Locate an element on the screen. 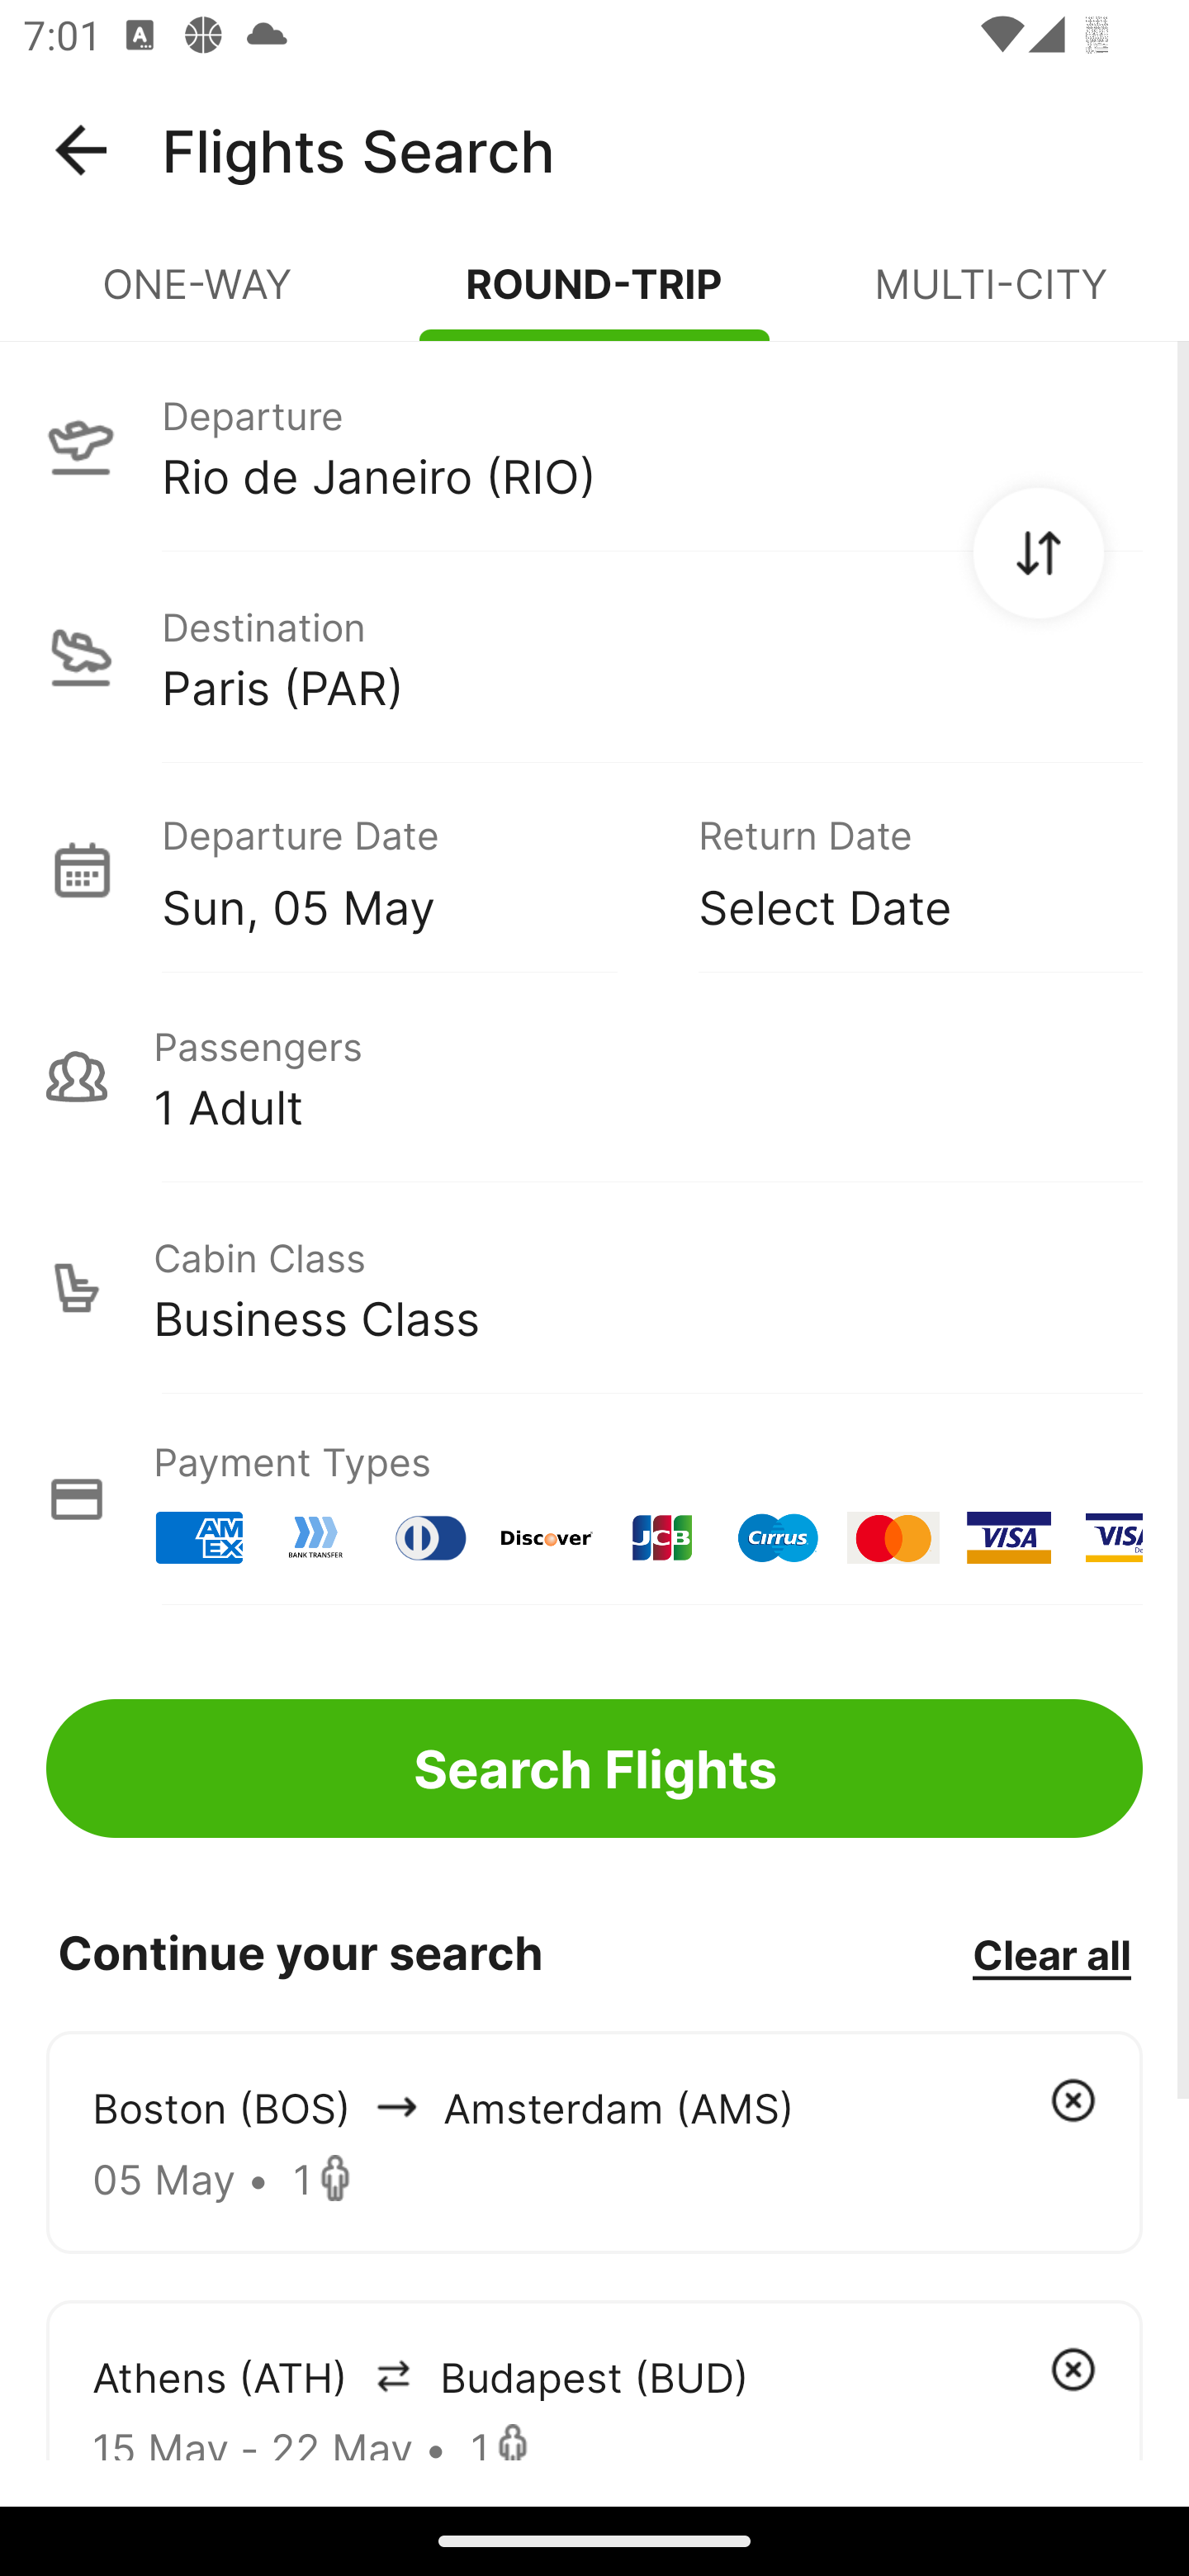  ONE-WAY is located at coordinates (198, 297).